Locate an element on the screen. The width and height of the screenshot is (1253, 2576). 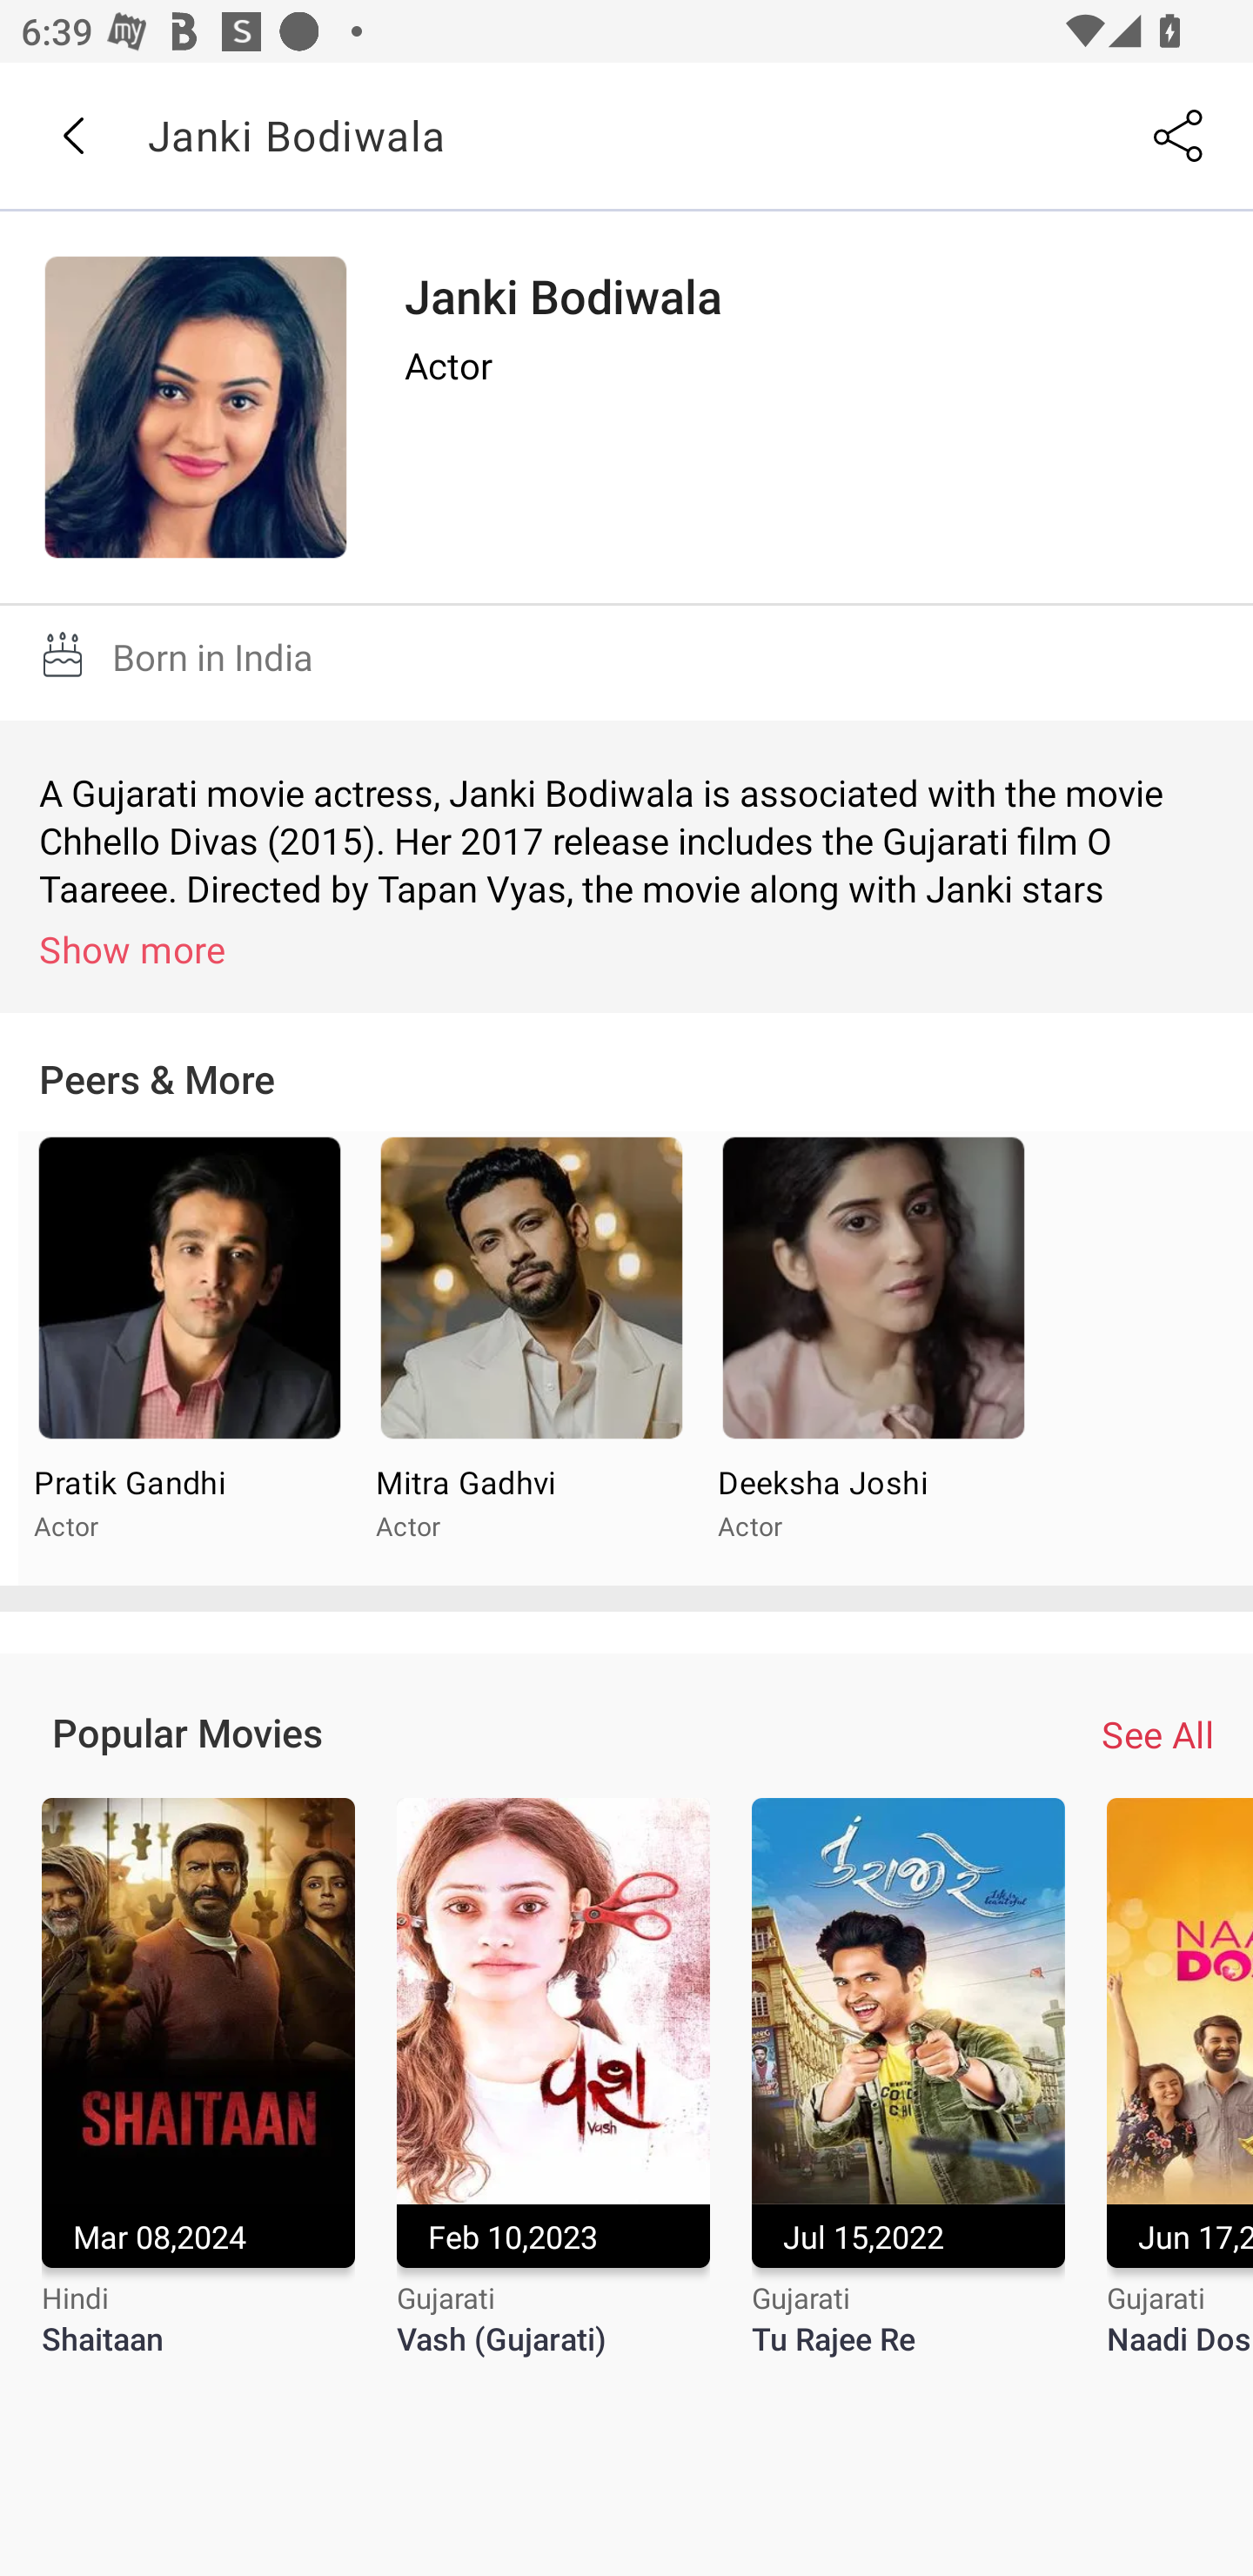
Show more is located at coordinates (632, 949).